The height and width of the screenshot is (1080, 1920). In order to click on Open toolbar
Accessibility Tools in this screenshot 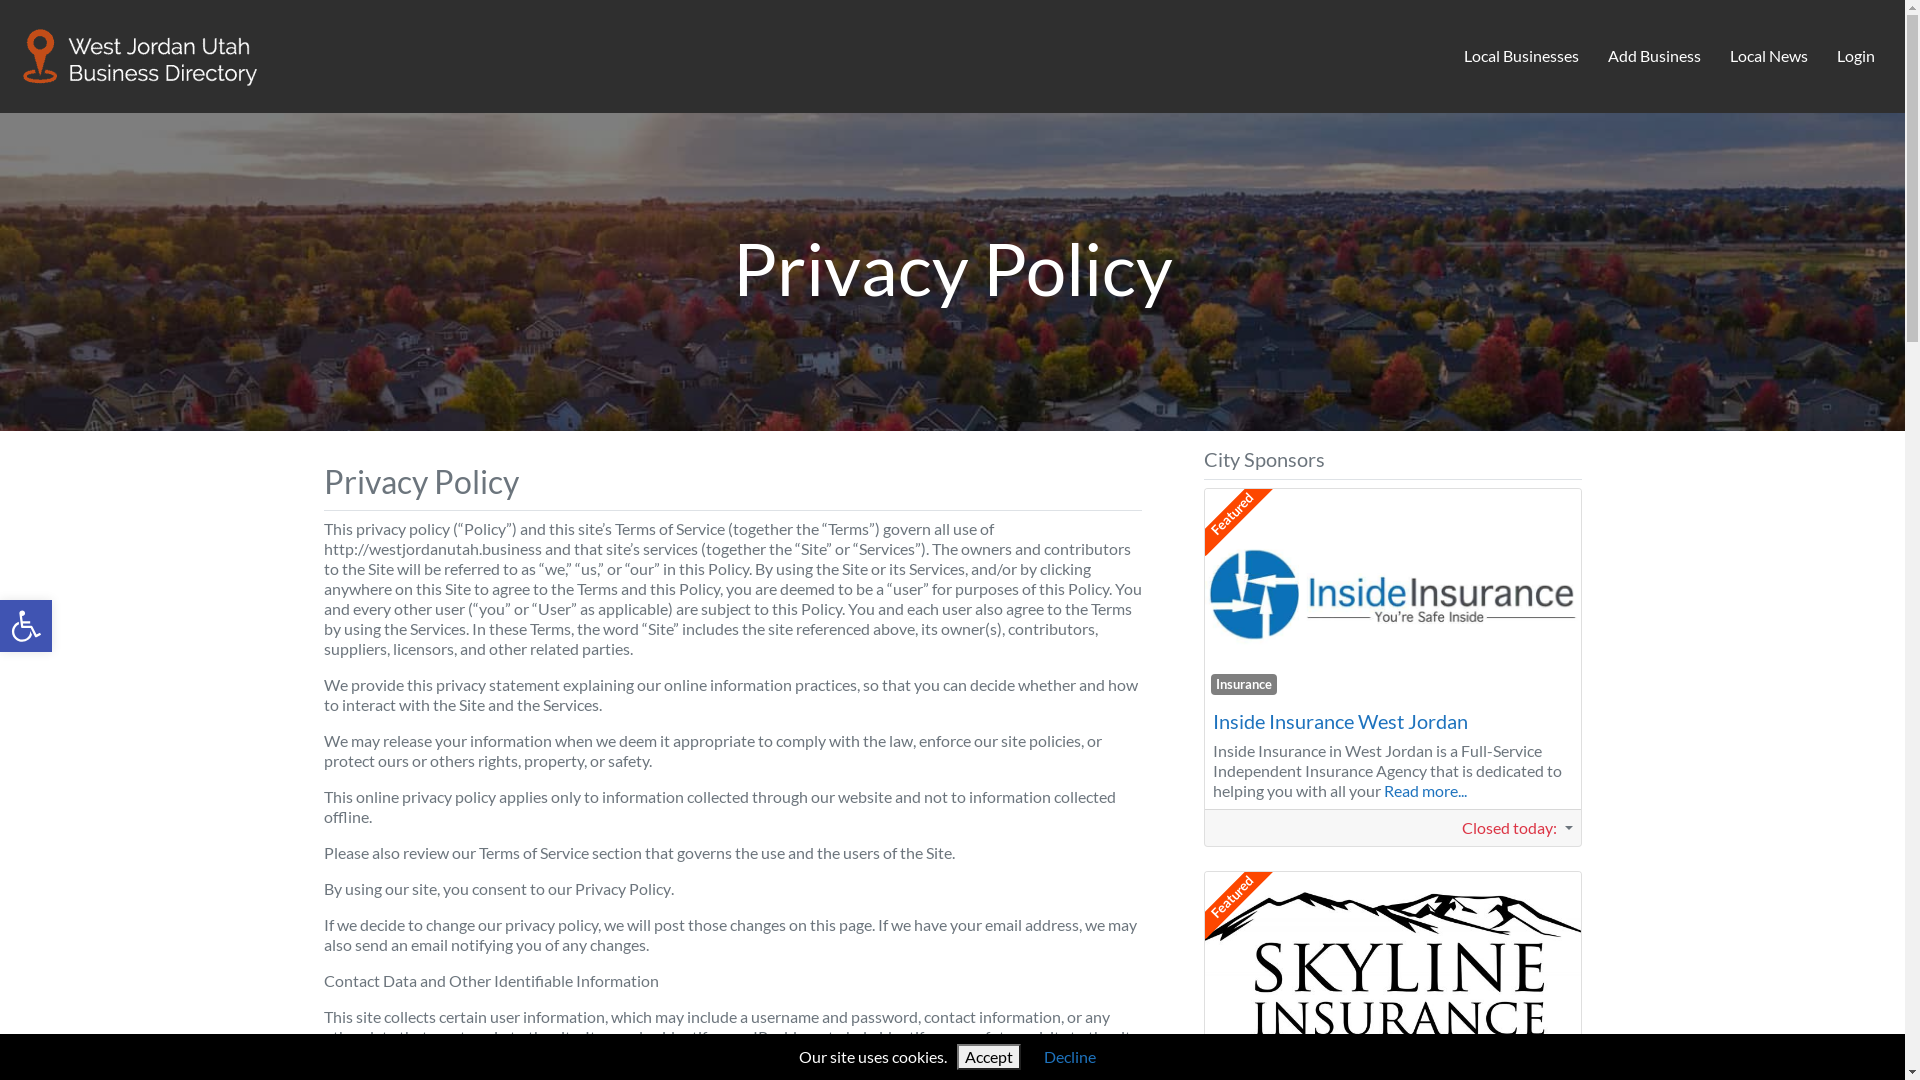, I will do `click(26, 626)`.